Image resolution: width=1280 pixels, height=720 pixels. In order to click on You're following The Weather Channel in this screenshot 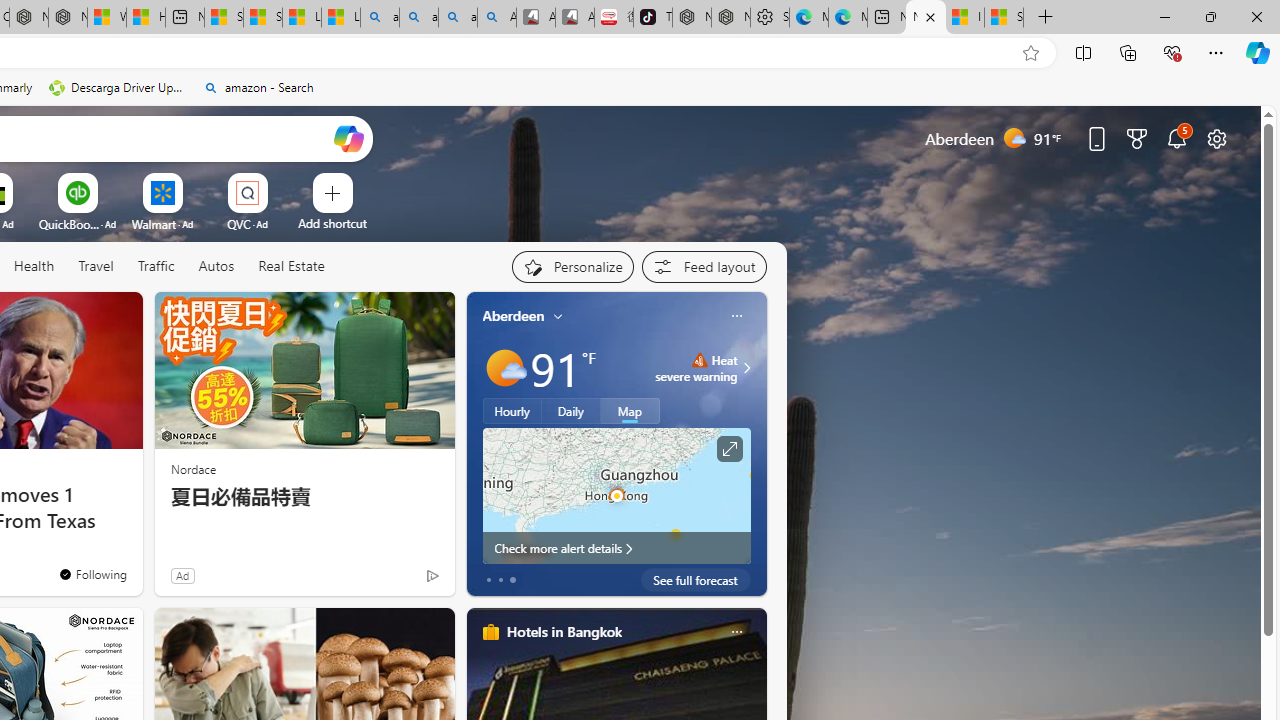, I will do `click(390, 580)`.